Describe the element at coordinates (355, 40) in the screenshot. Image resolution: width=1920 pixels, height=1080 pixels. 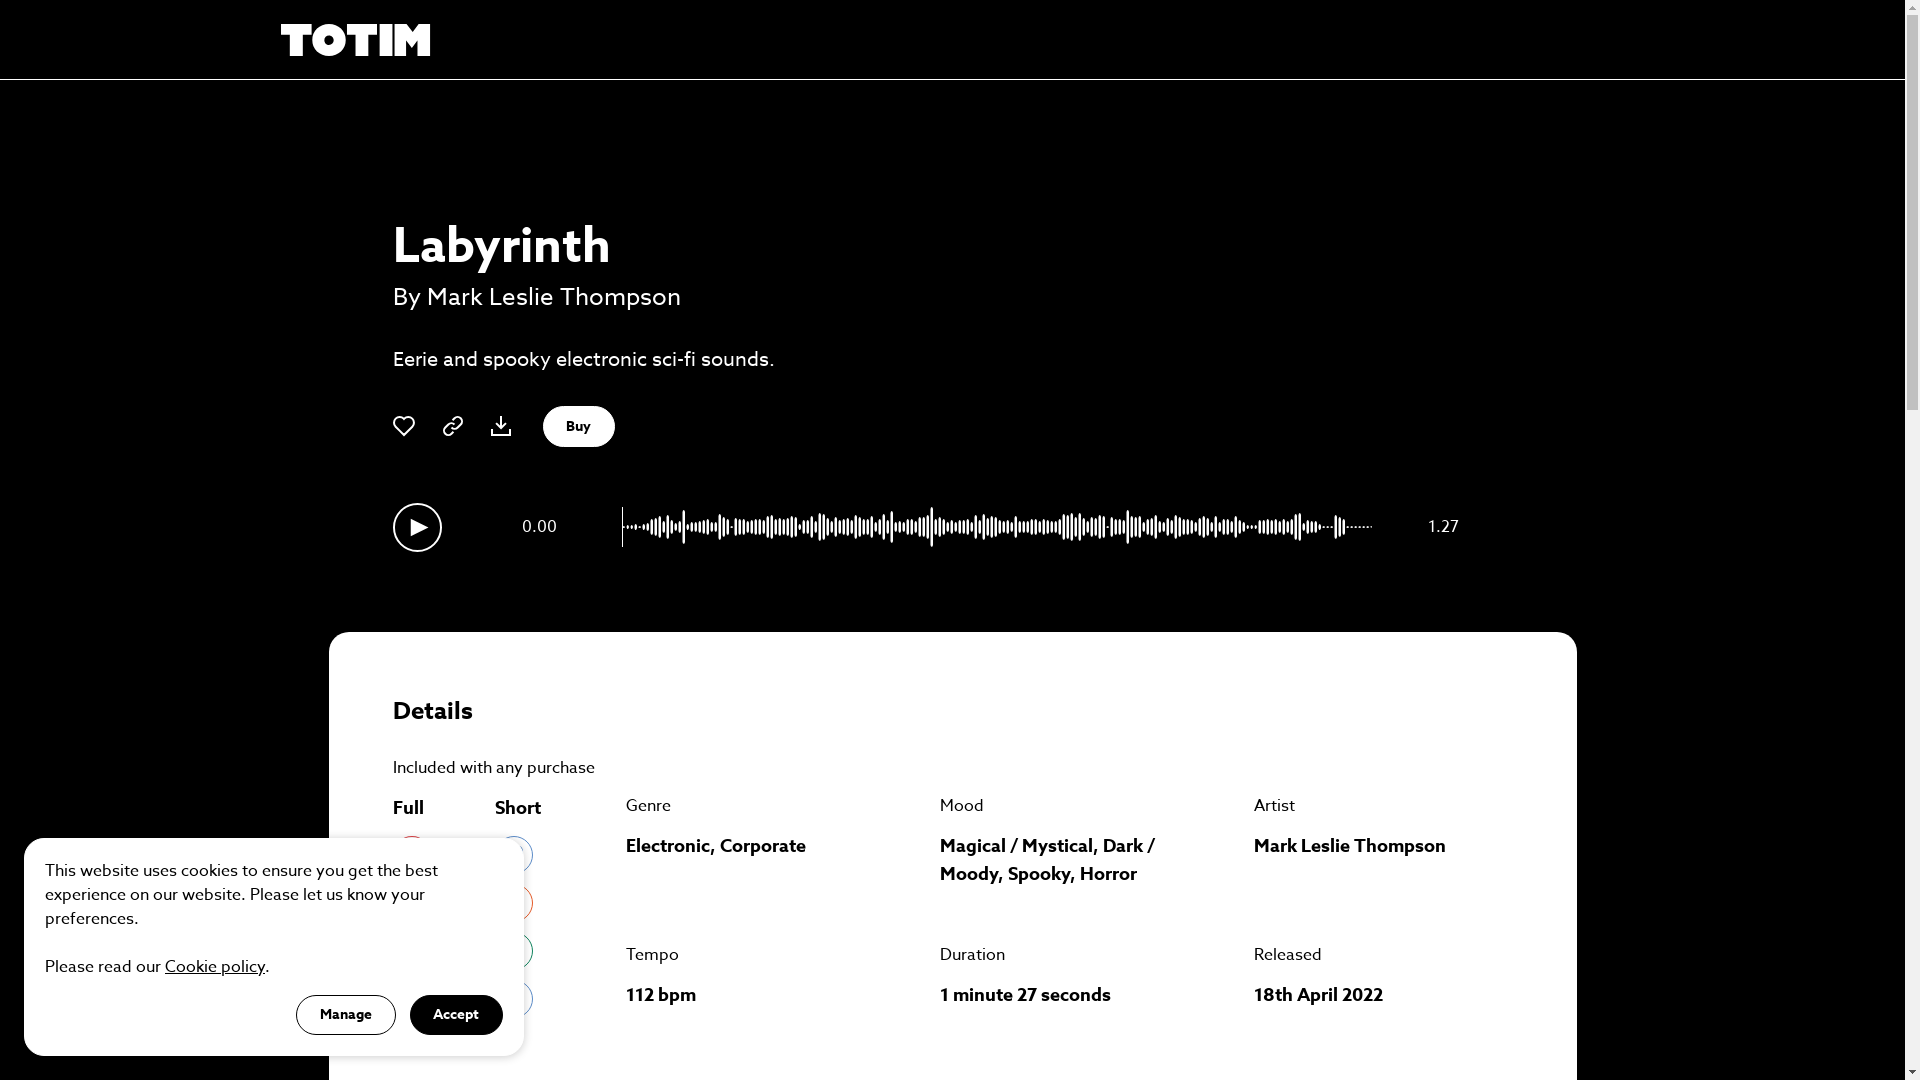
I see `Home` at that location.